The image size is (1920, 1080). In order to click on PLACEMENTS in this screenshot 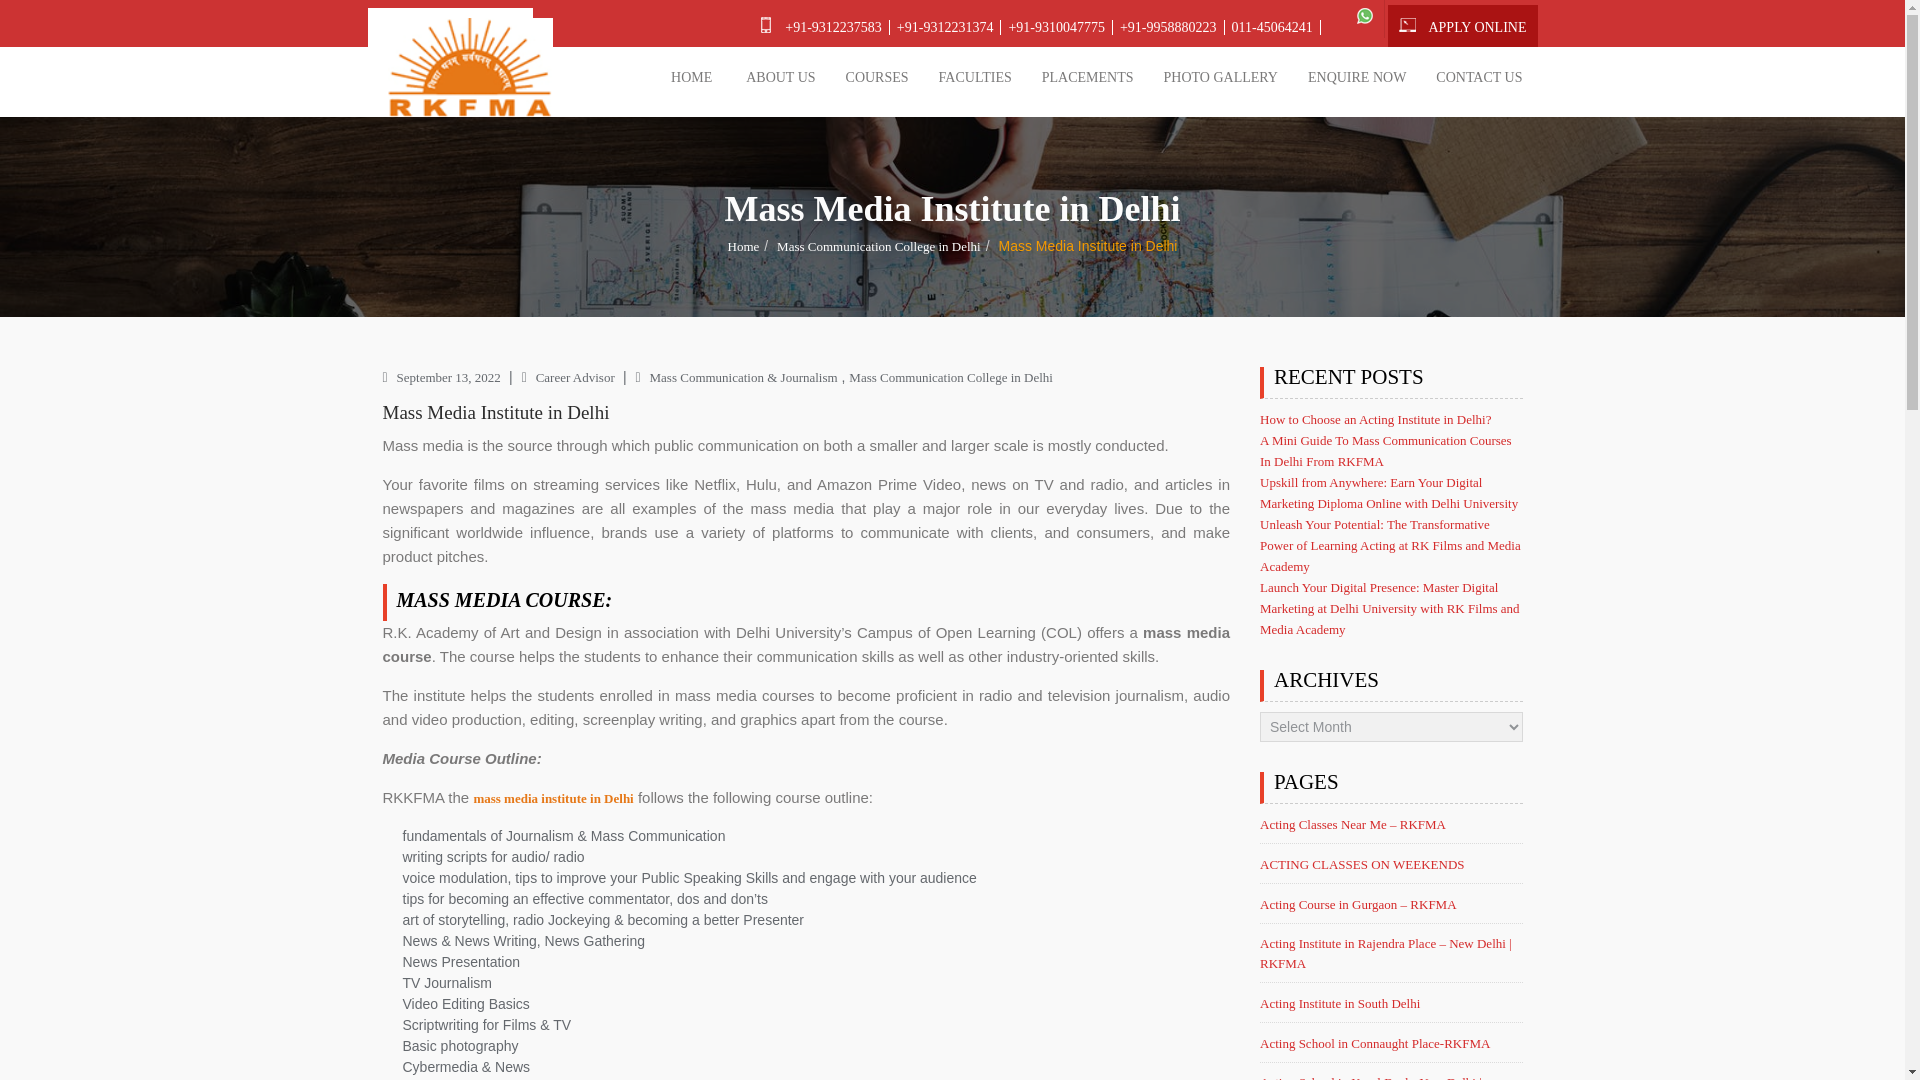, I will do `click(1088, 79)`.